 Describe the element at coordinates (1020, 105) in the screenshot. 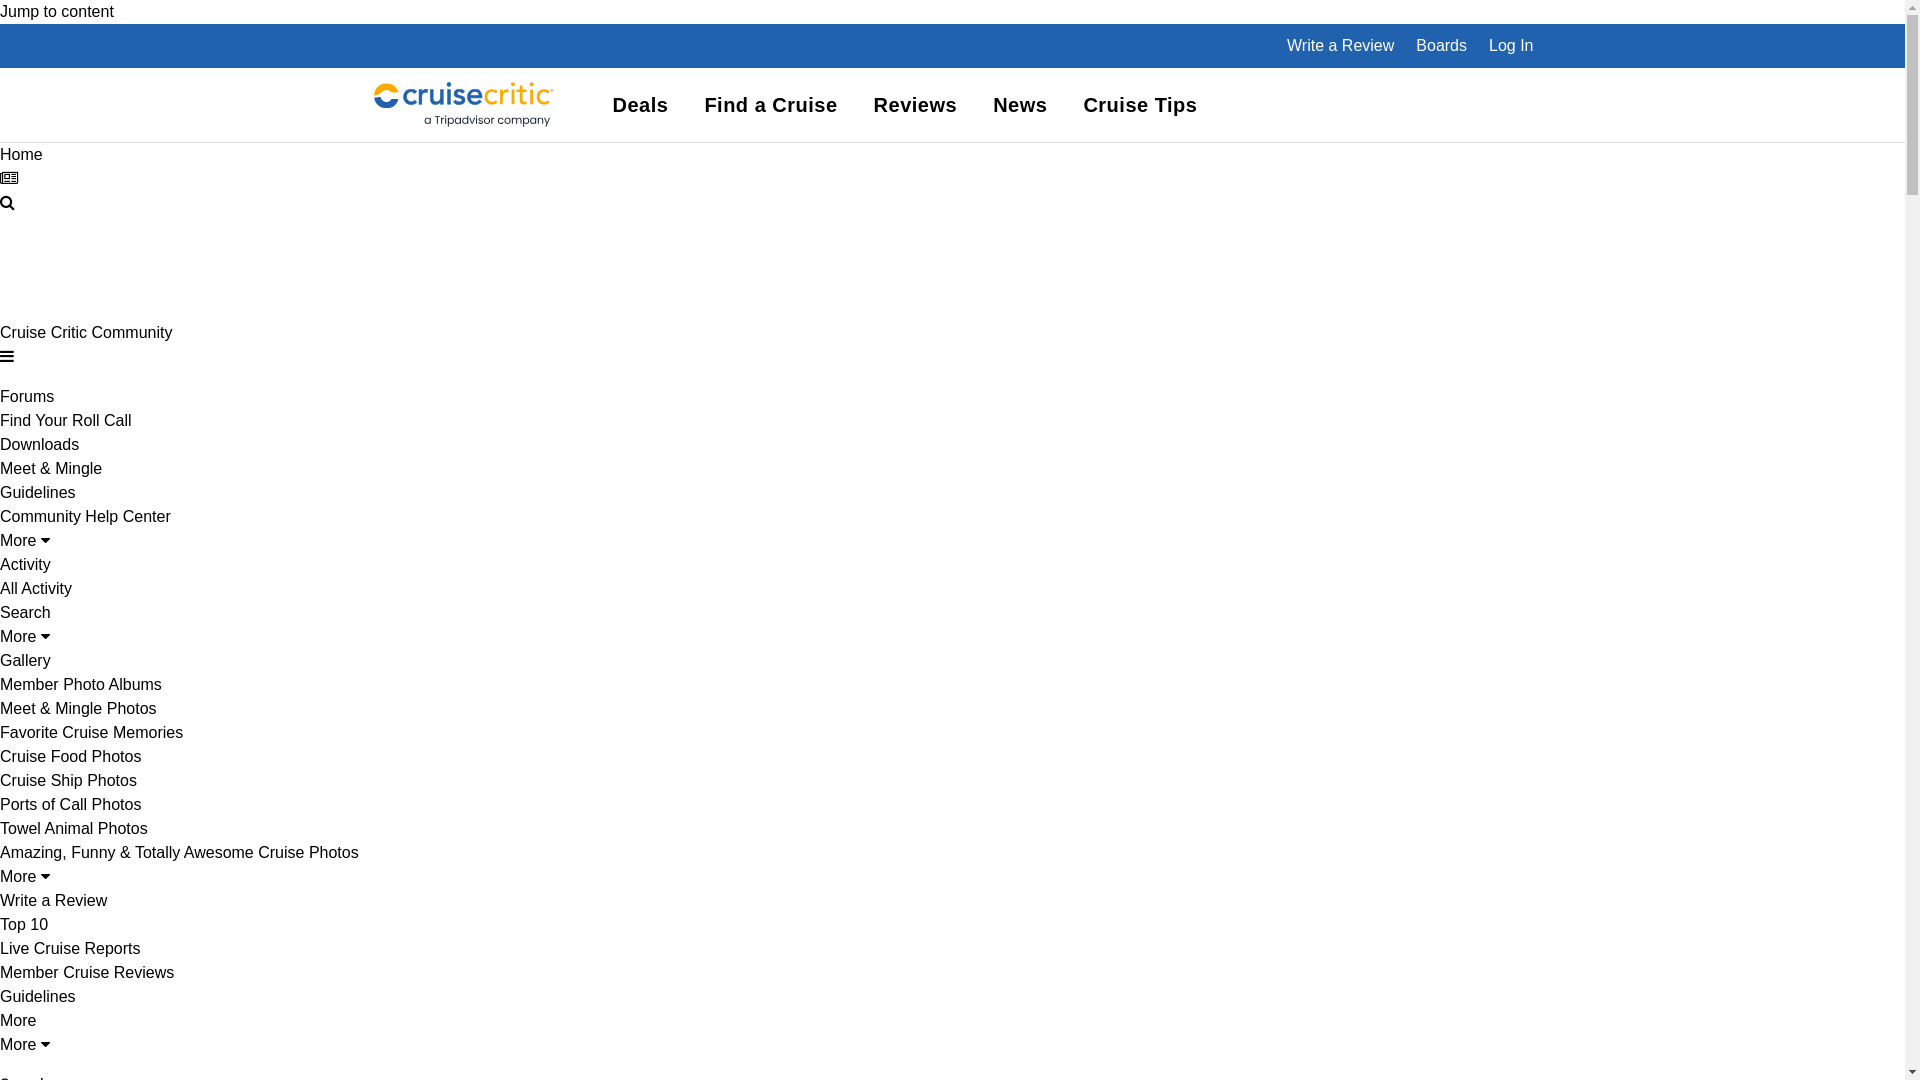

I see `News` at that location.